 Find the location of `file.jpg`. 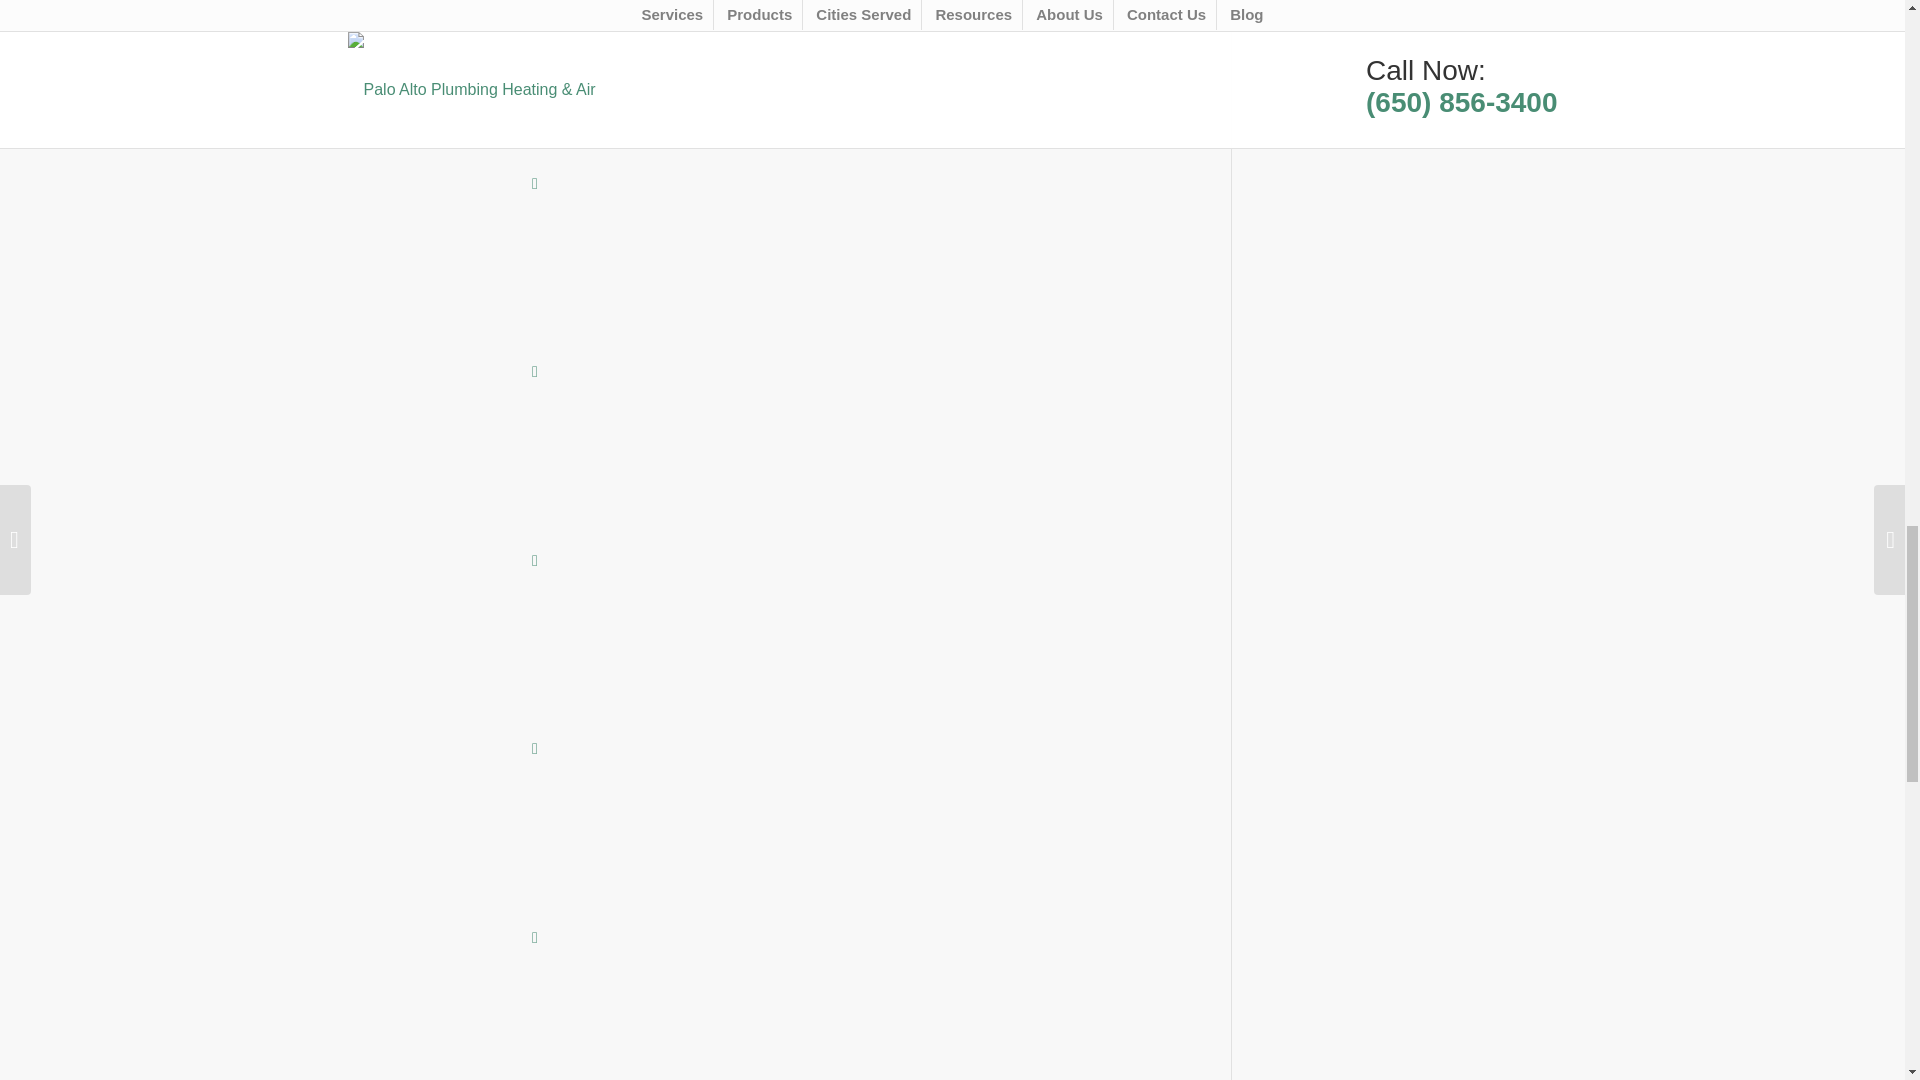

file.jpg is located at coordinates (438, 475).